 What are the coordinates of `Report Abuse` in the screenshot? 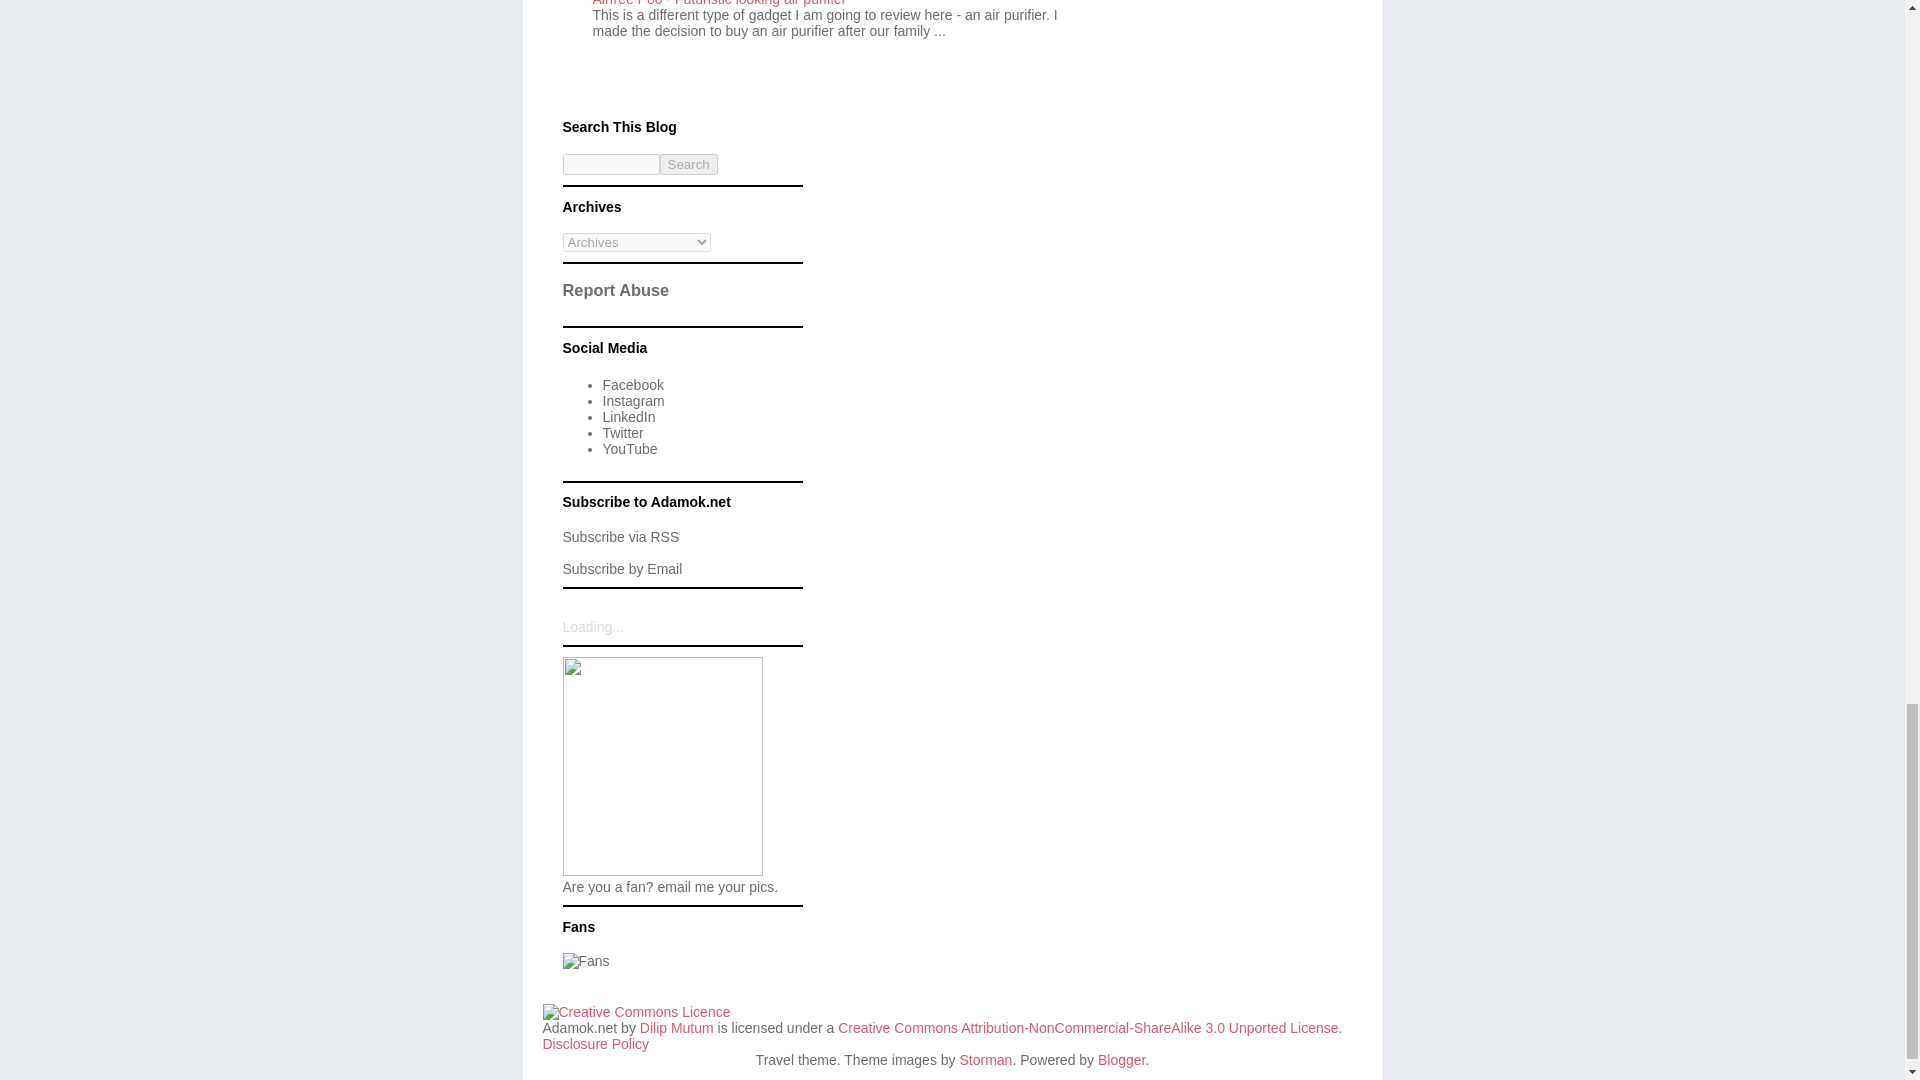 It's located at (615, 290).